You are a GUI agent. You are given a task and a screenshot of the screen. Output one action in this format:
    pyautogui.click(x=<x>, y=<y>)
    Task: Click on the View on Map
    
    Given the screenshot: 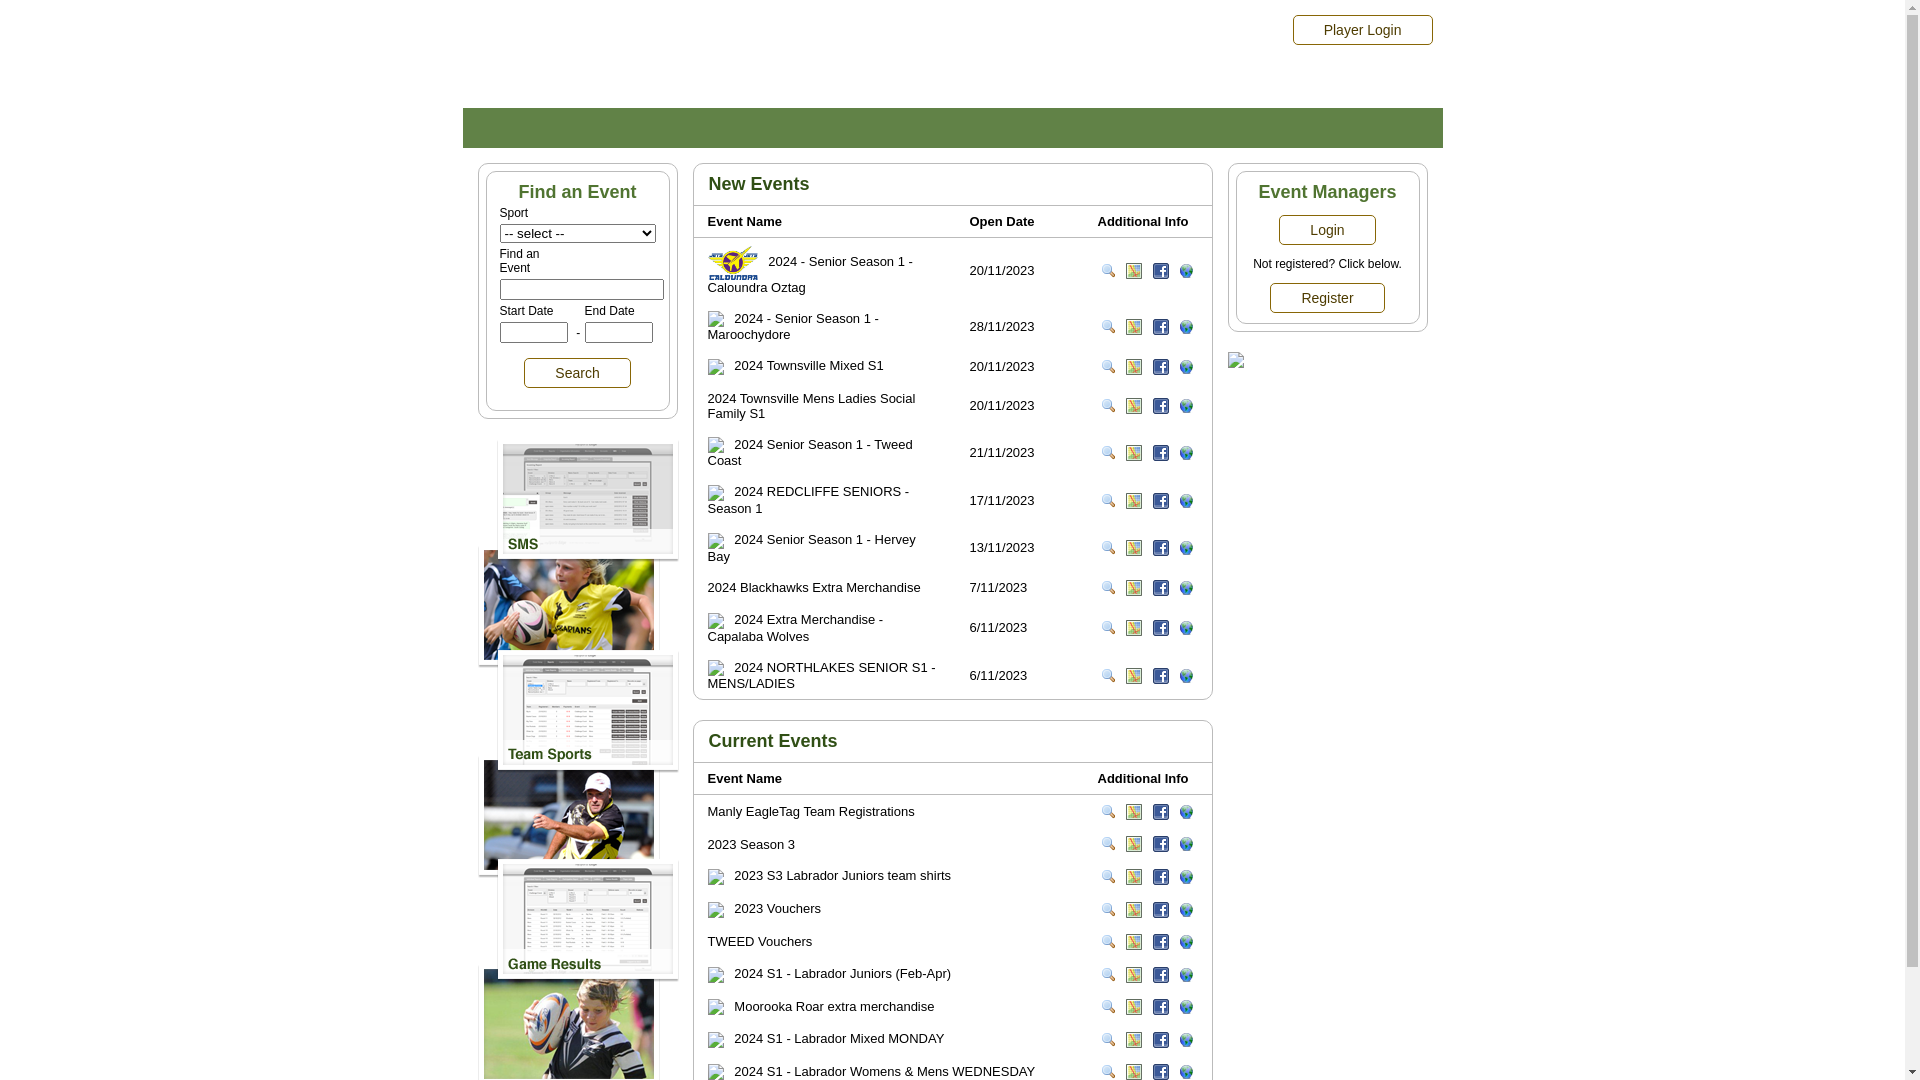 What is the action you would take?
    pyautogui.click(x=1134, y=812)
    